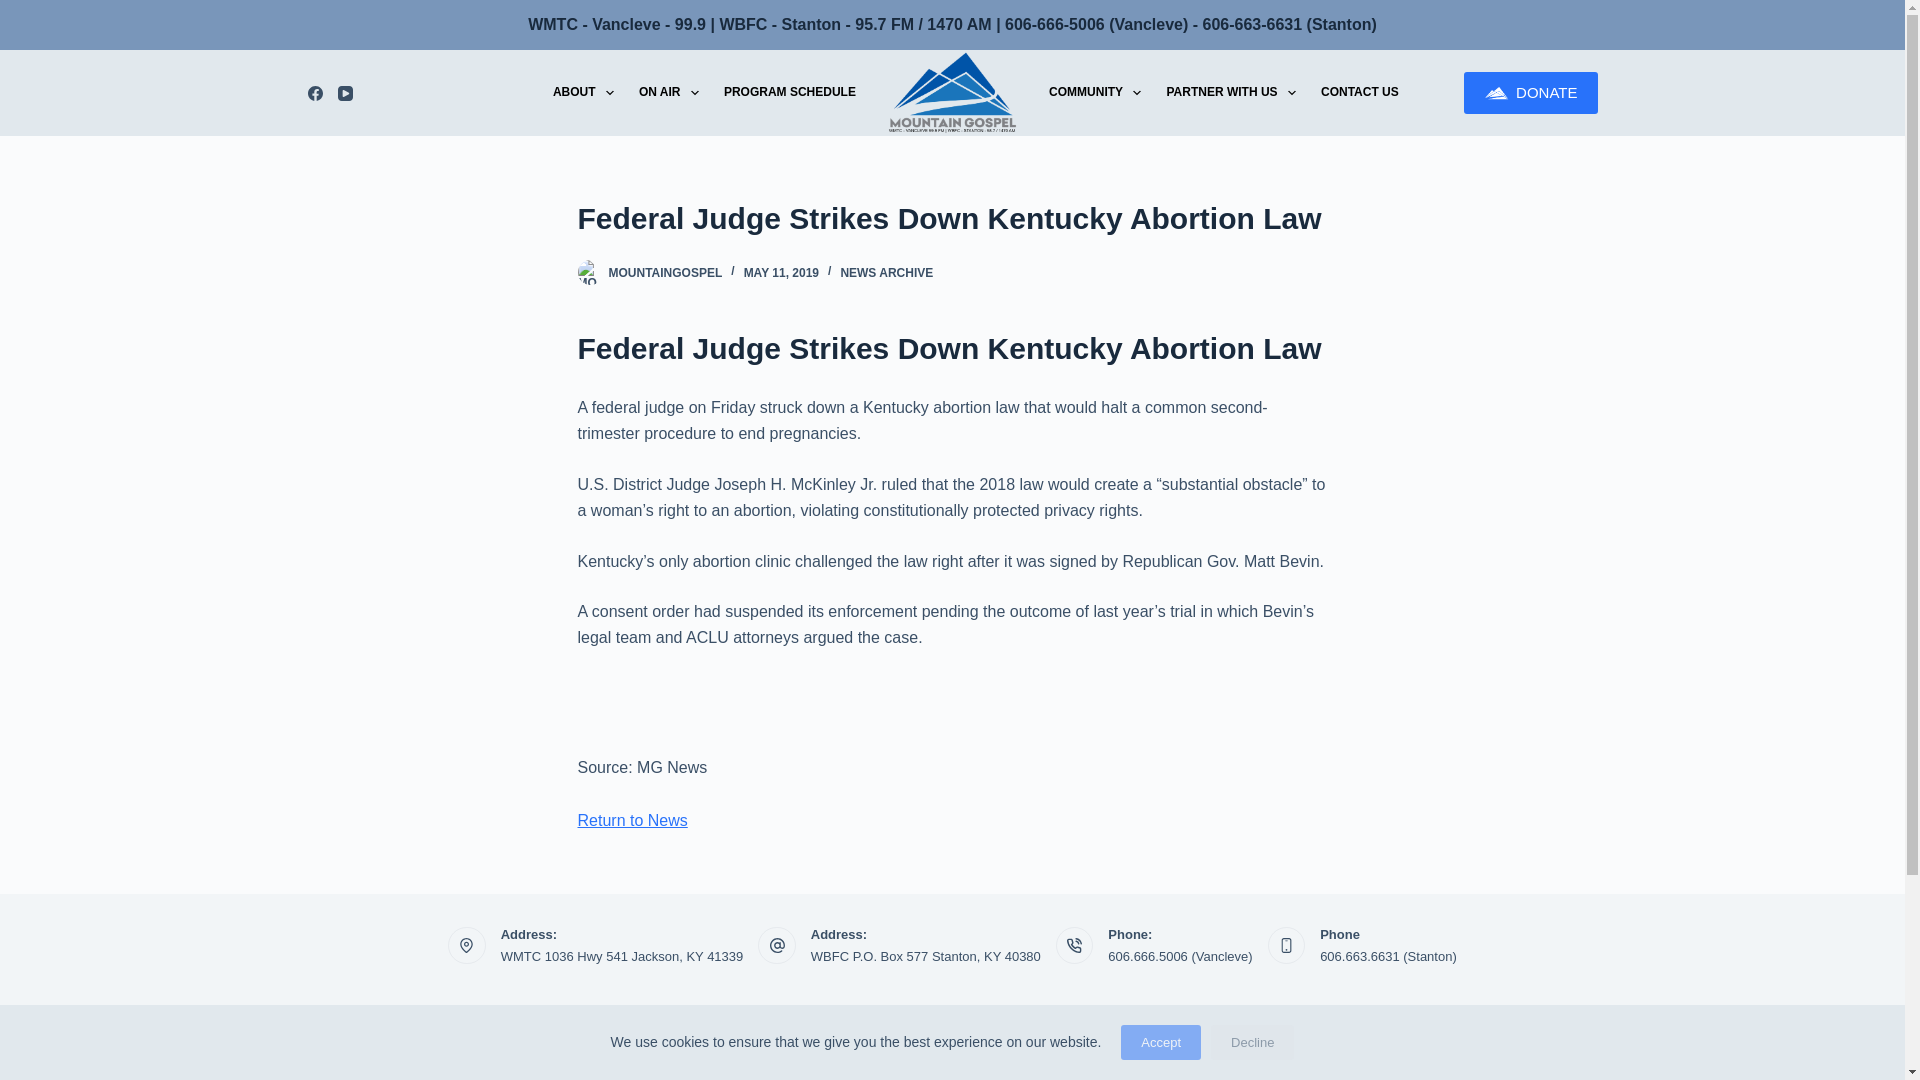  Describe the element at coordinates (1231, 92) in the screenshot. I see `PARTNER WITH US` at that location.